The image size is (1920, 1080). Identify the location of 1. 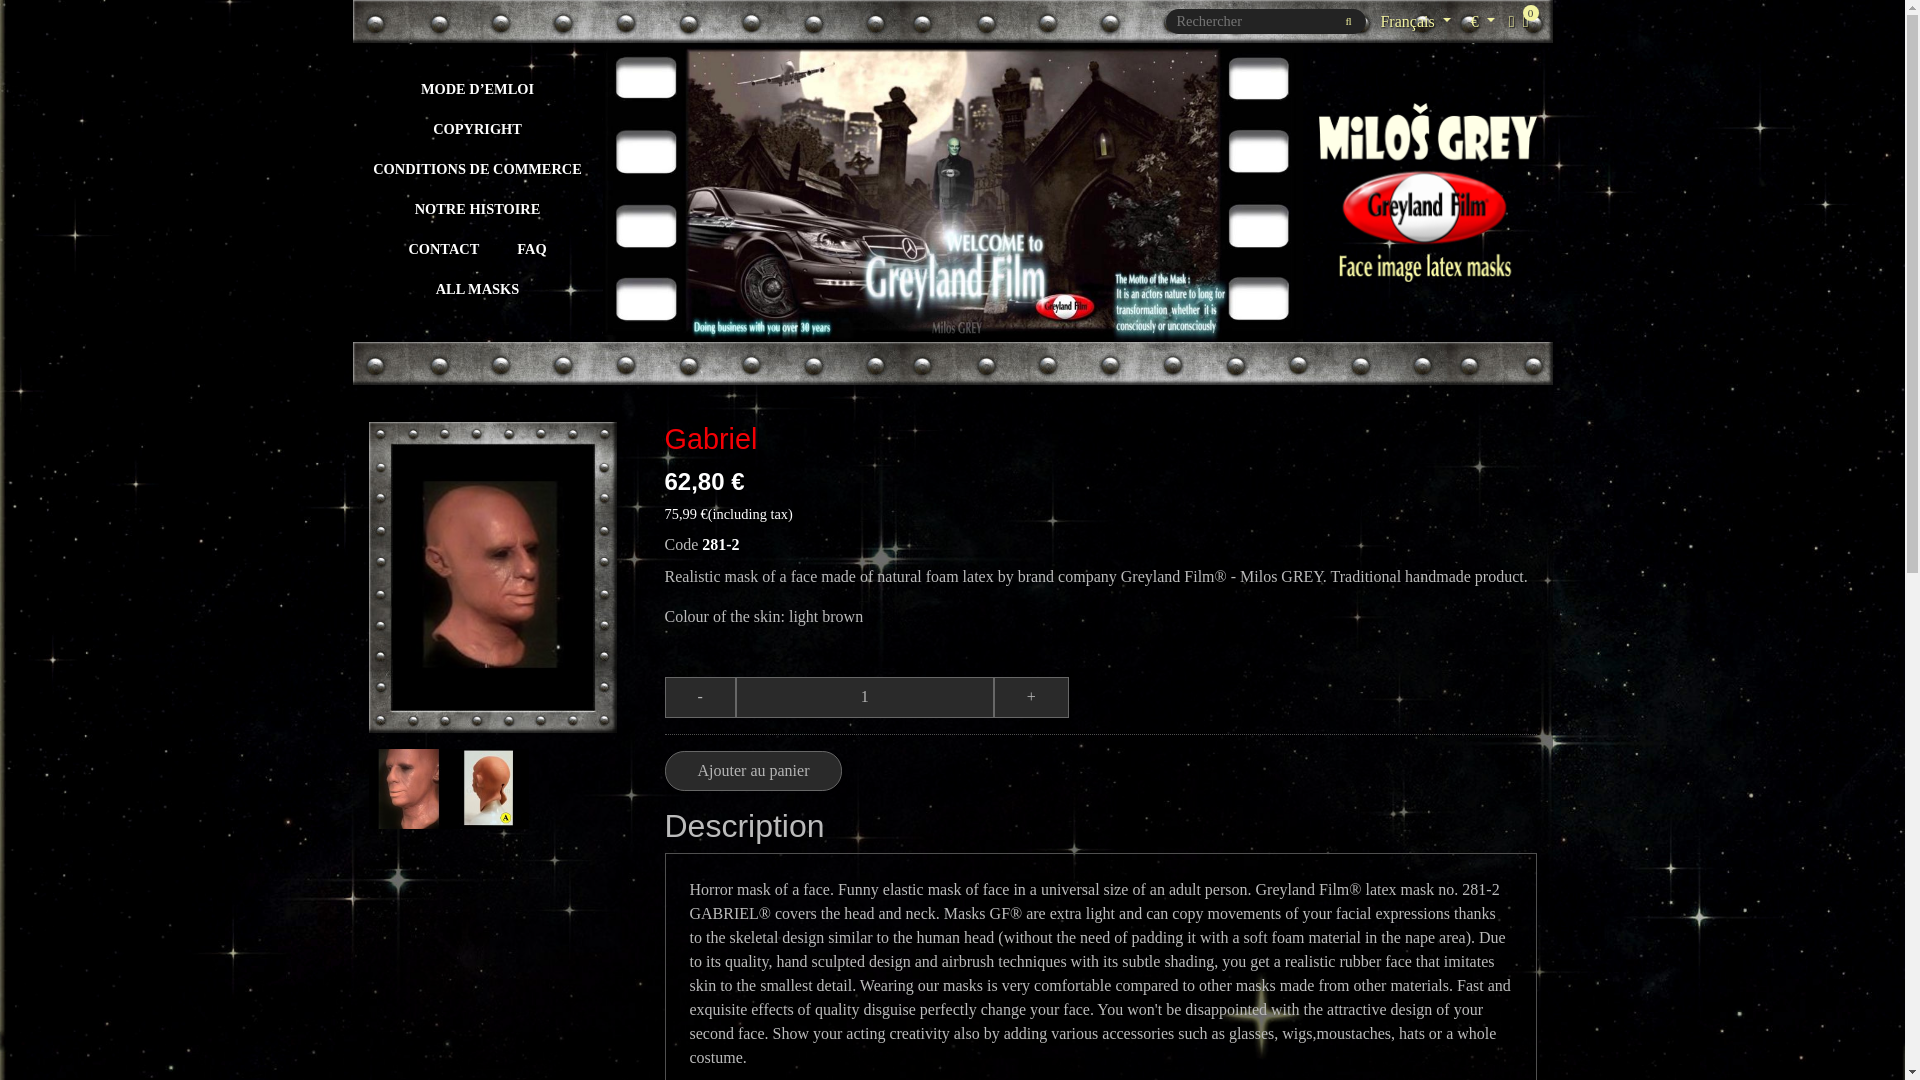
(864, 697).